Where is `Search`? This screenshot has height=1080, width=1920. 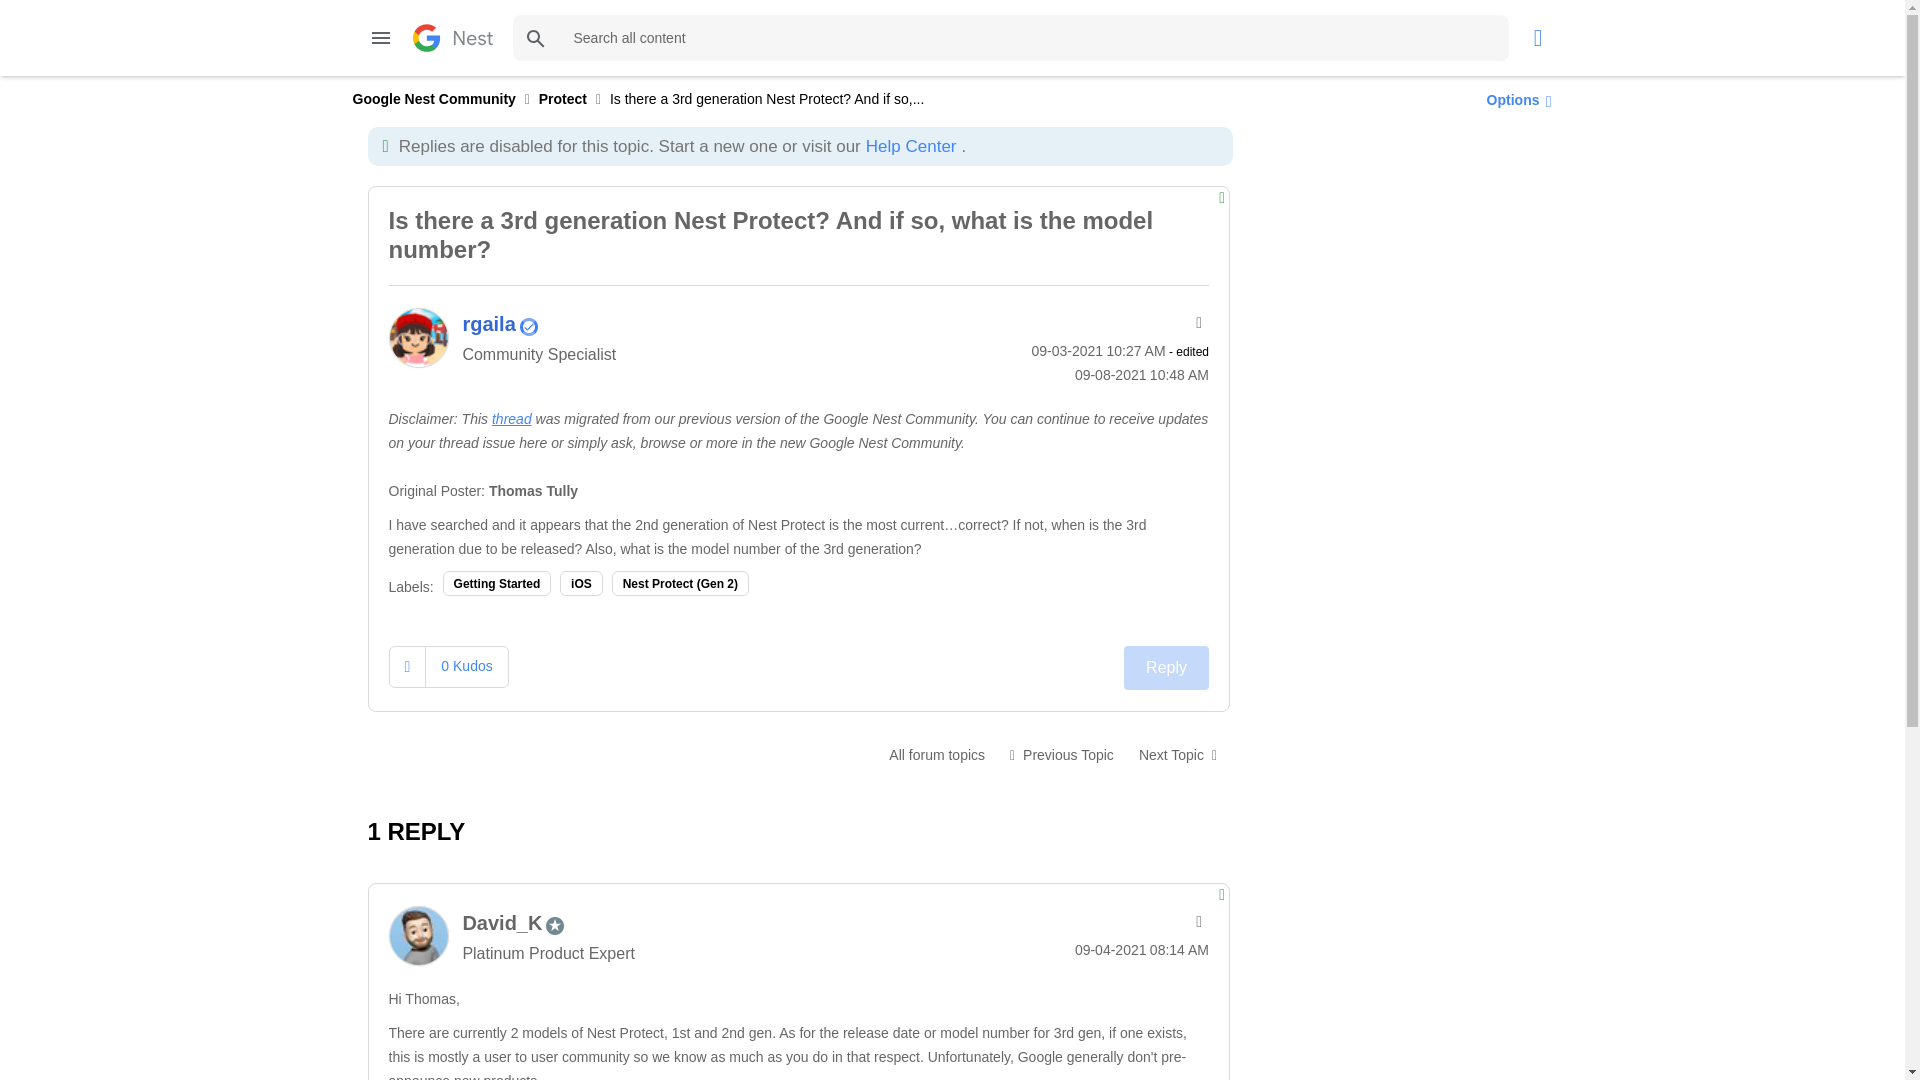 Search is located at coordinates (535, 38).